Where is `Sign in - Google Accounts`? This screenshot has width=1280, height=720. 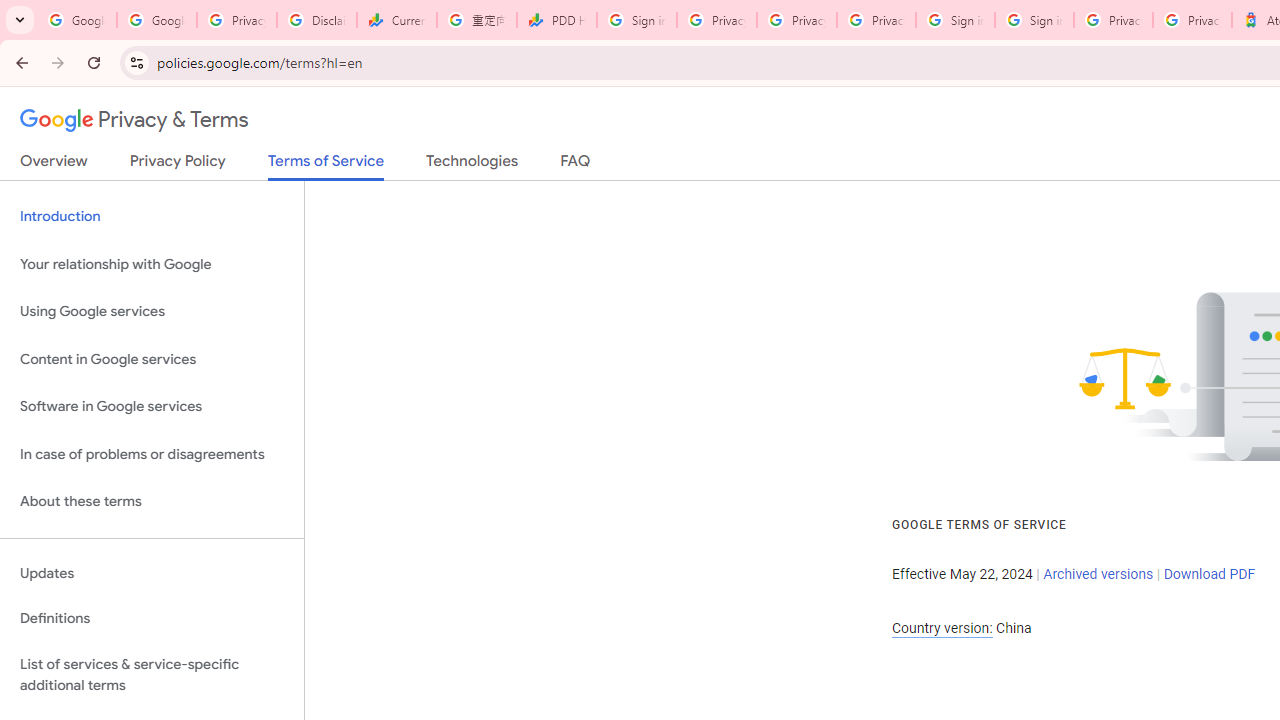
Sign in - Google Accounts is located at coordinates (955, 20).